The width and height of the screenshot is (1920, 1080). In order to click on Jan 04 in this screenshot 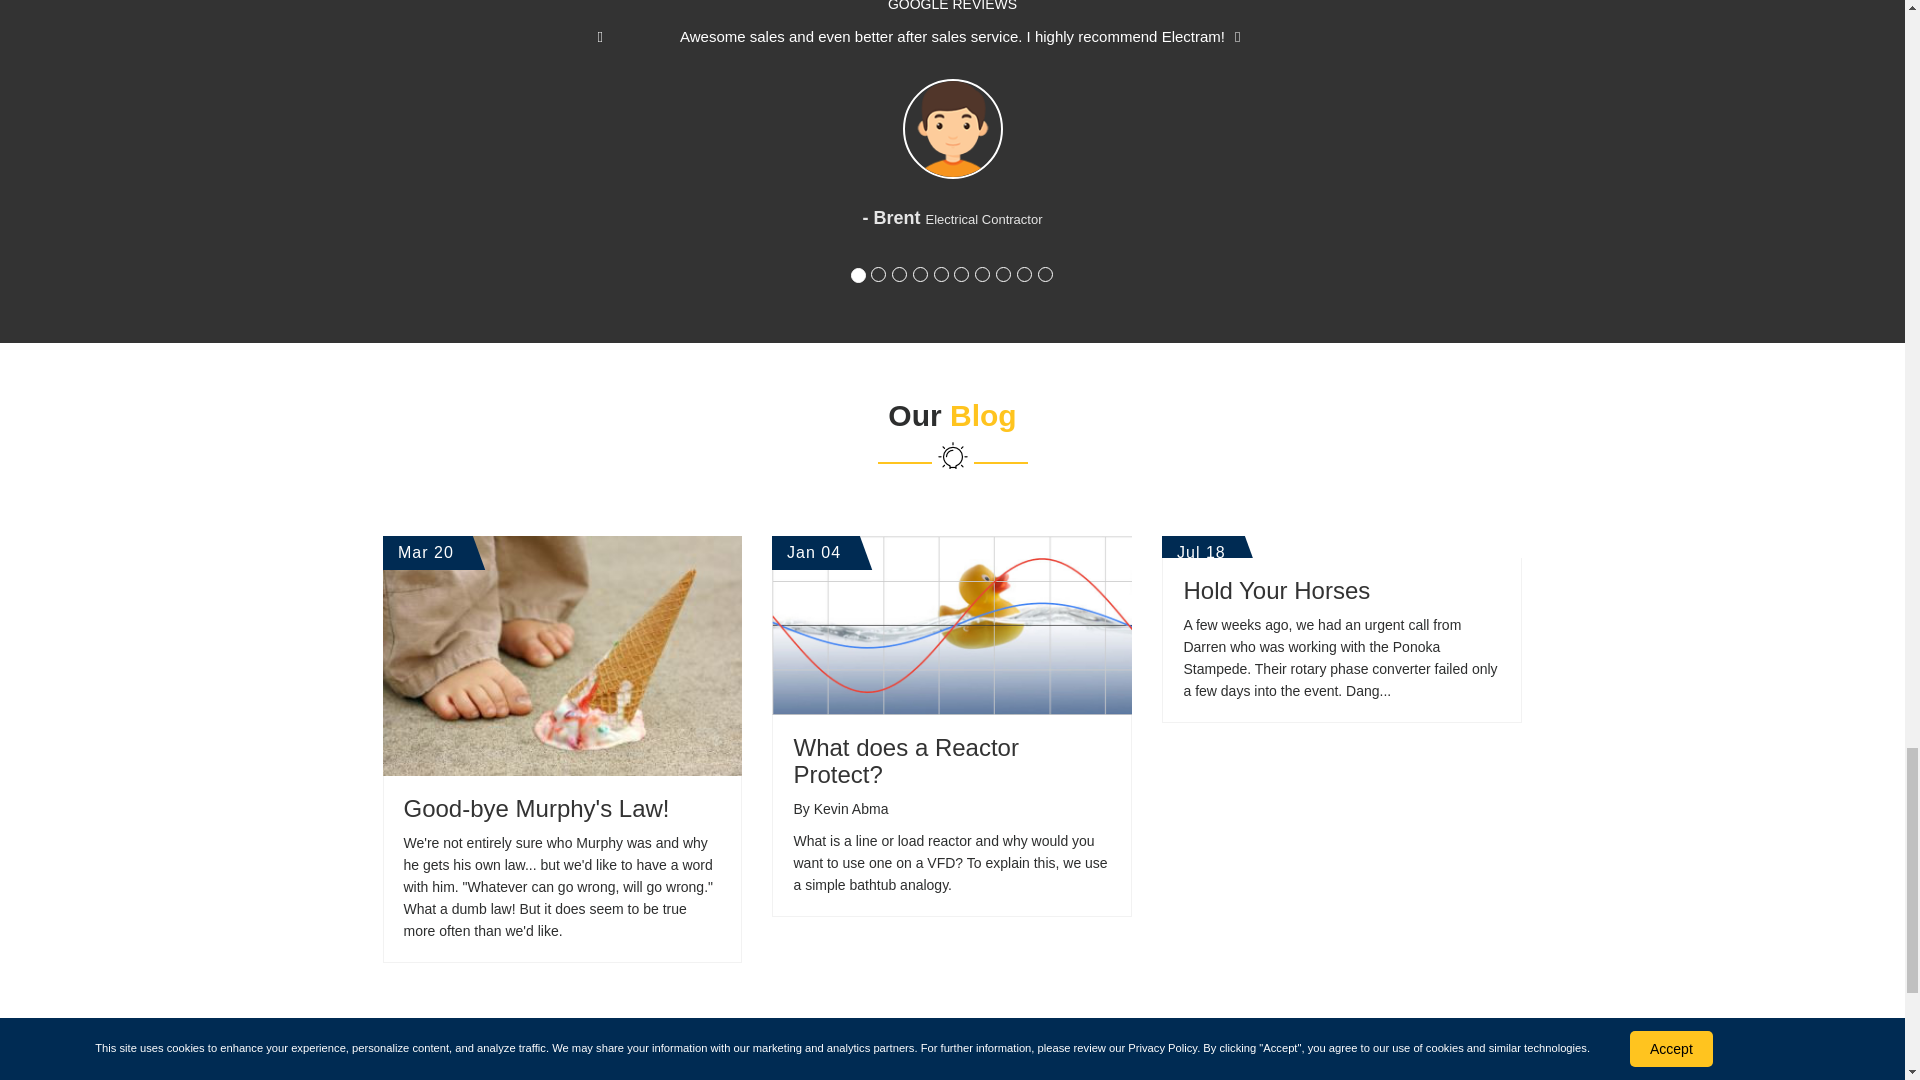, I will do `click(952, 626)`.